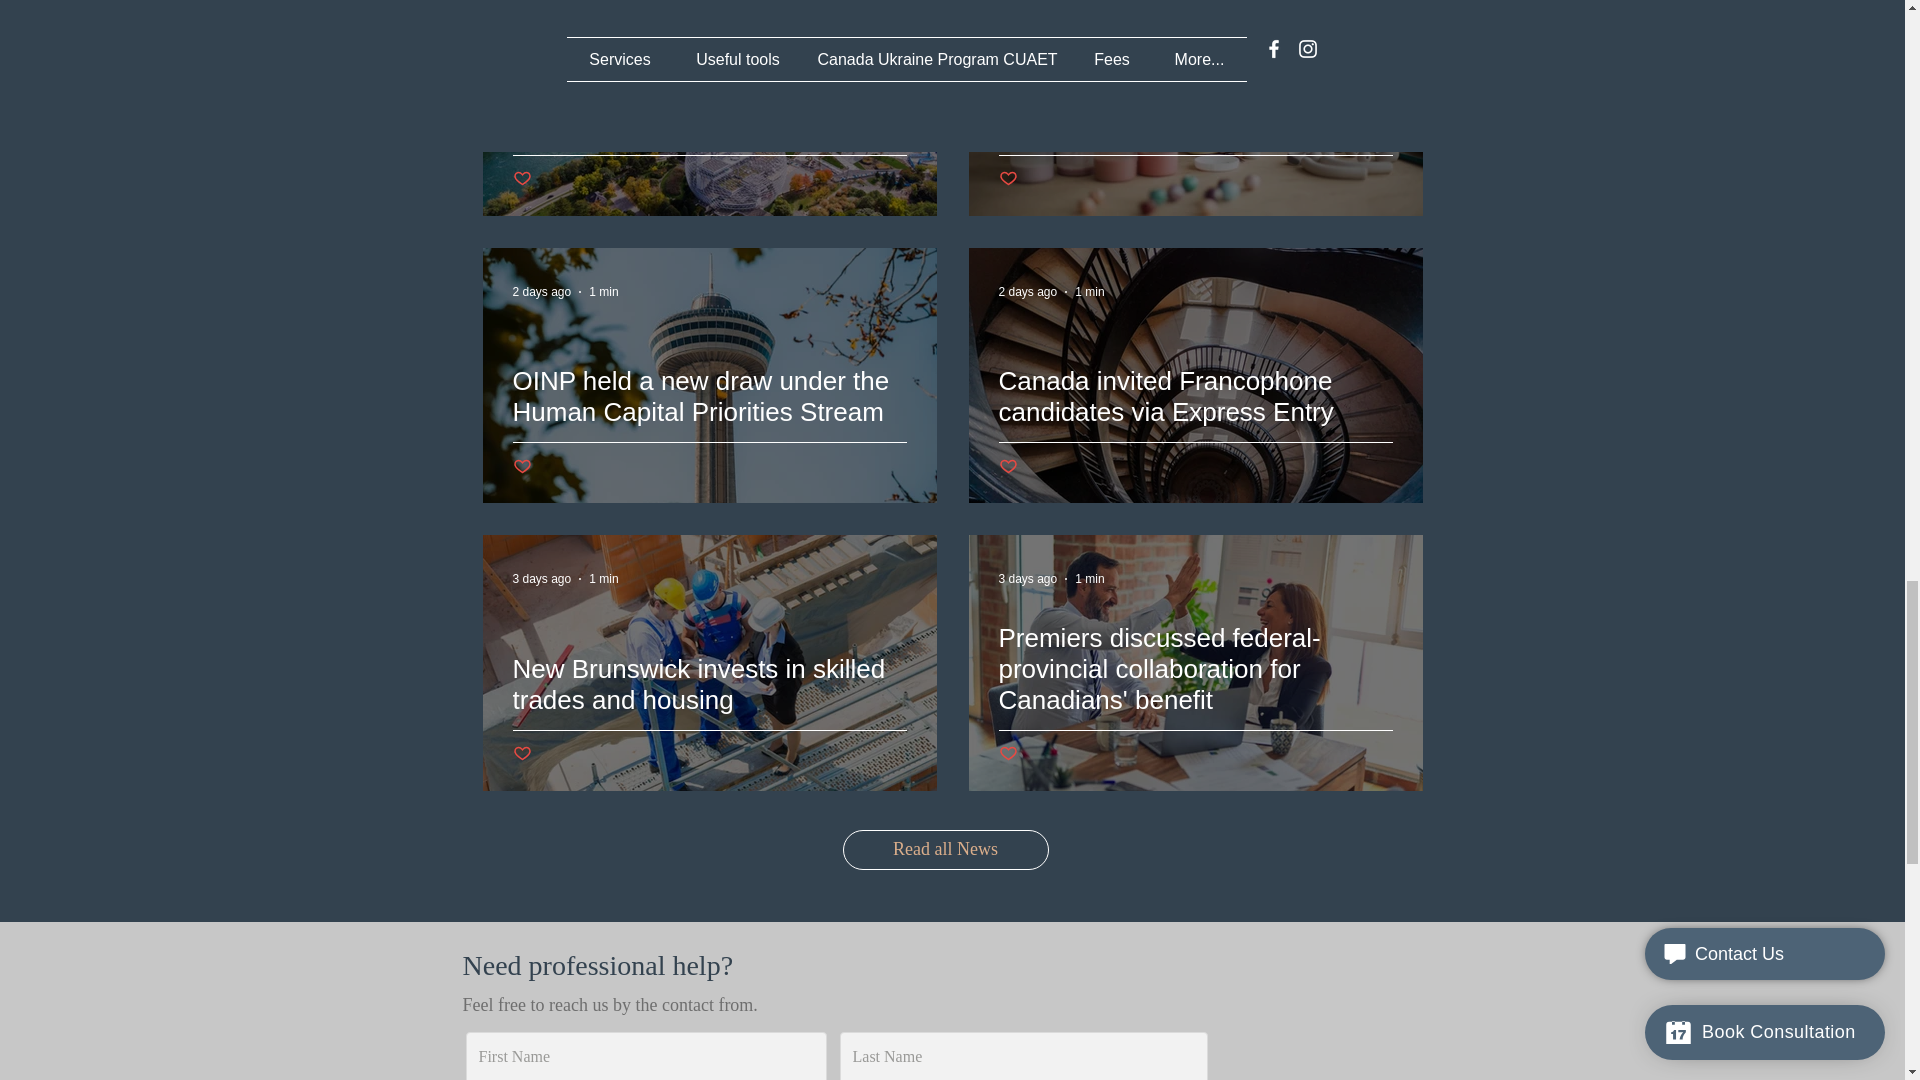 Image resolution: width=1920 pixels, height=1080 pixels. Describe the element at coordinates (541, 579) in the screenshot. I see `3 days ago` at that location.